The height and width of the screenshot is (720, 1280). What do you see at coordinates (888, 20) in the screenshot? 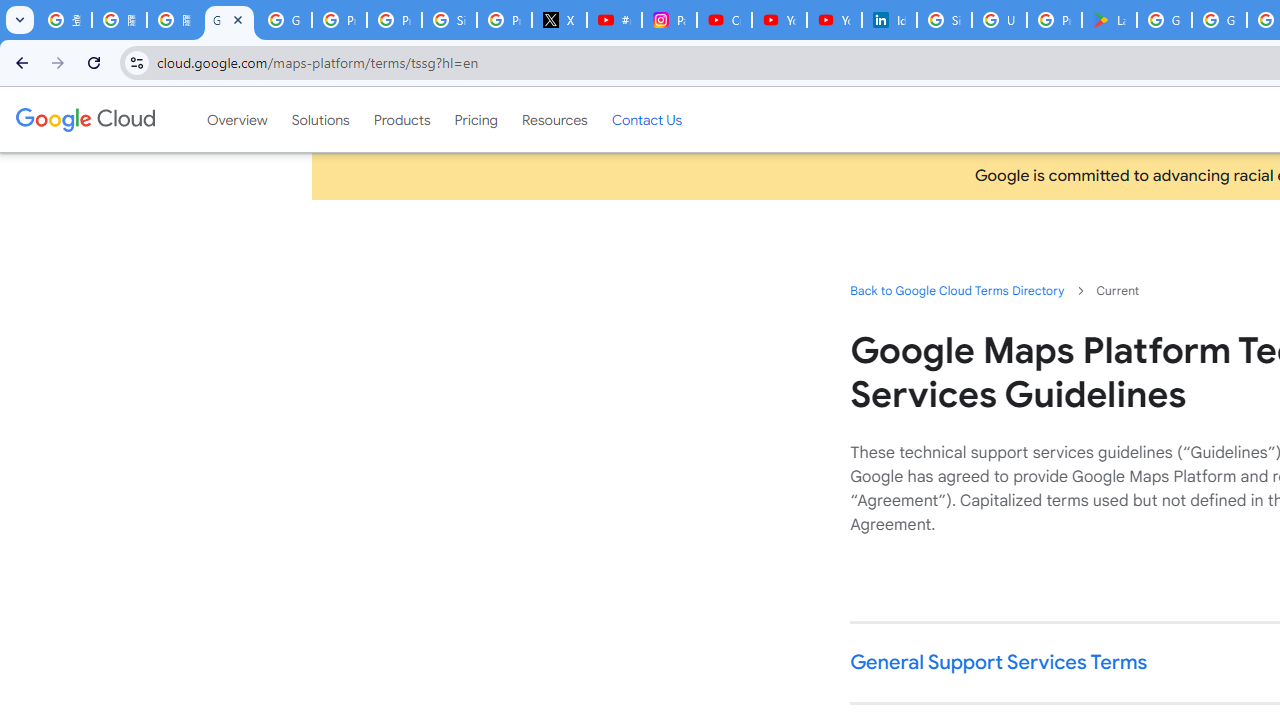
I see `Identity verification via Persona | LinkedIn Help` at bounding box center [888, 20].